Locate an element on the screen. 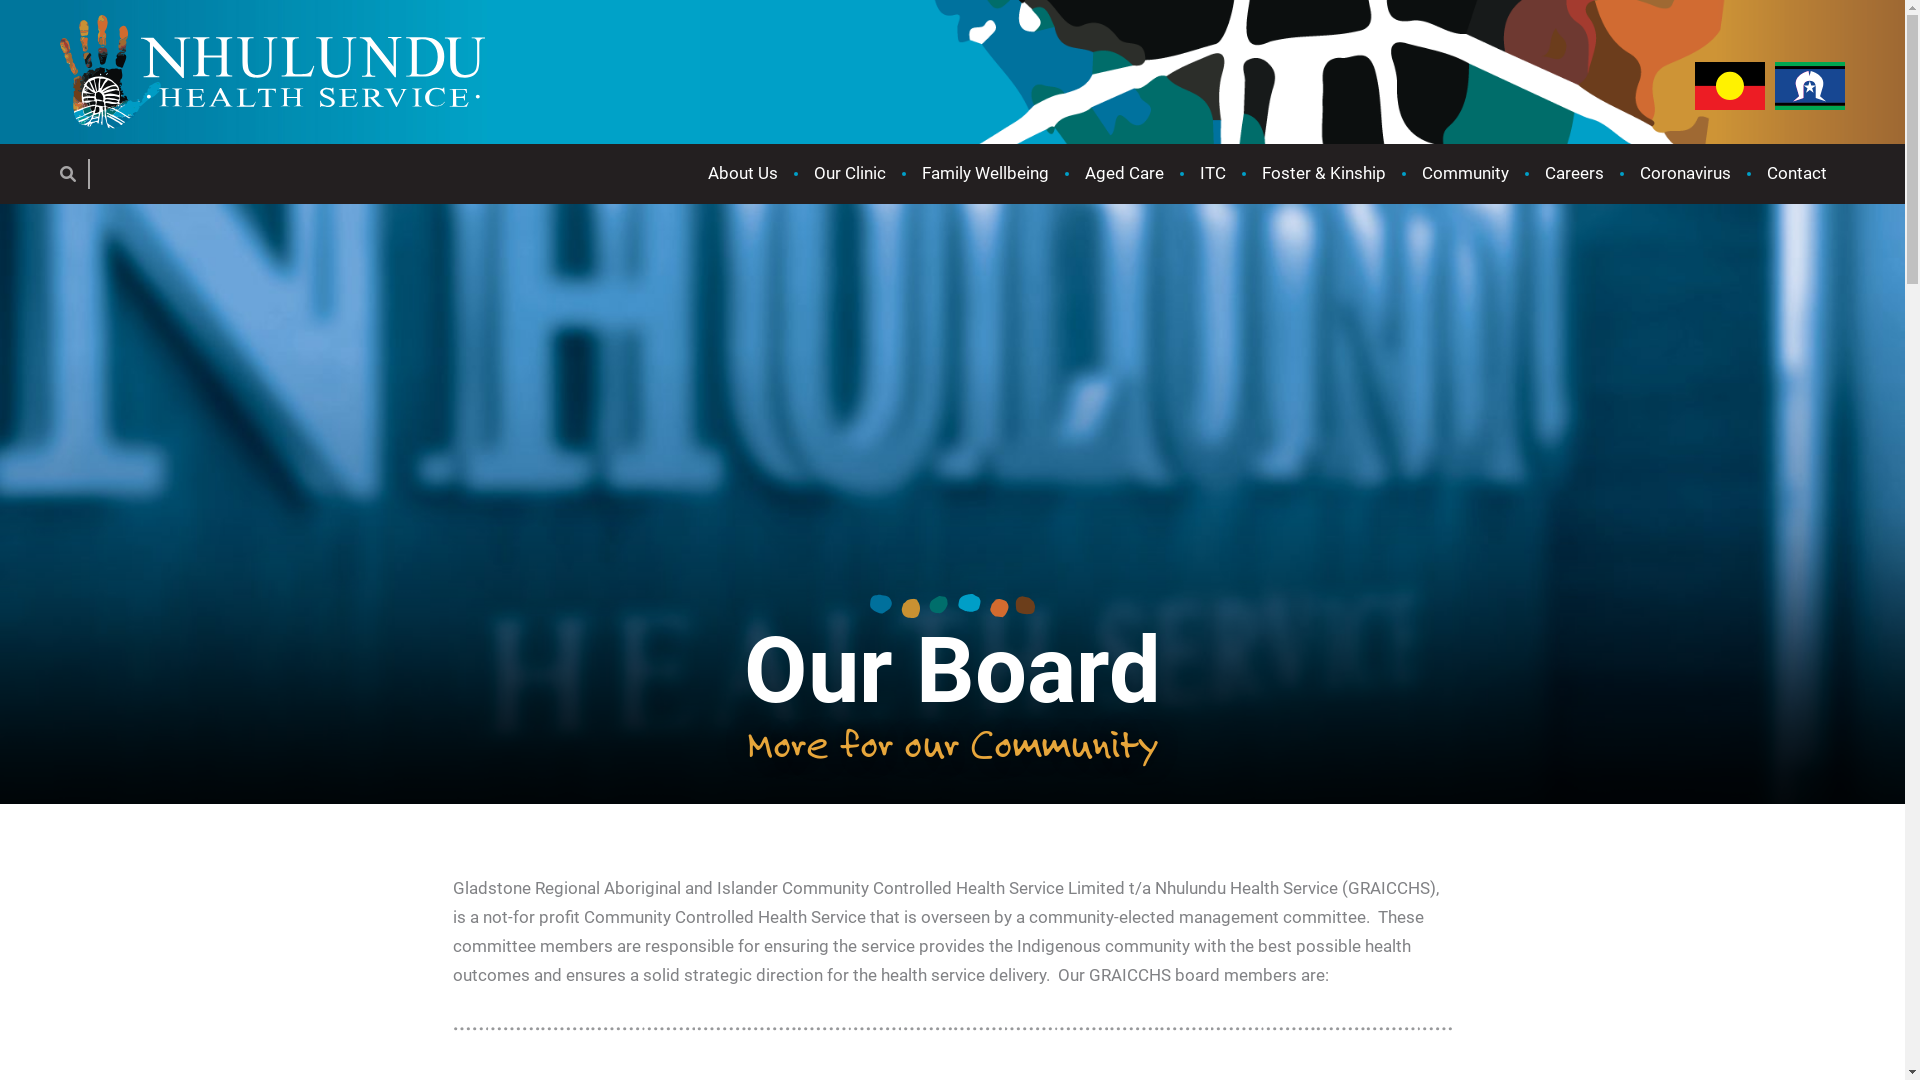  ITC is located at coordinates (1213, 174).